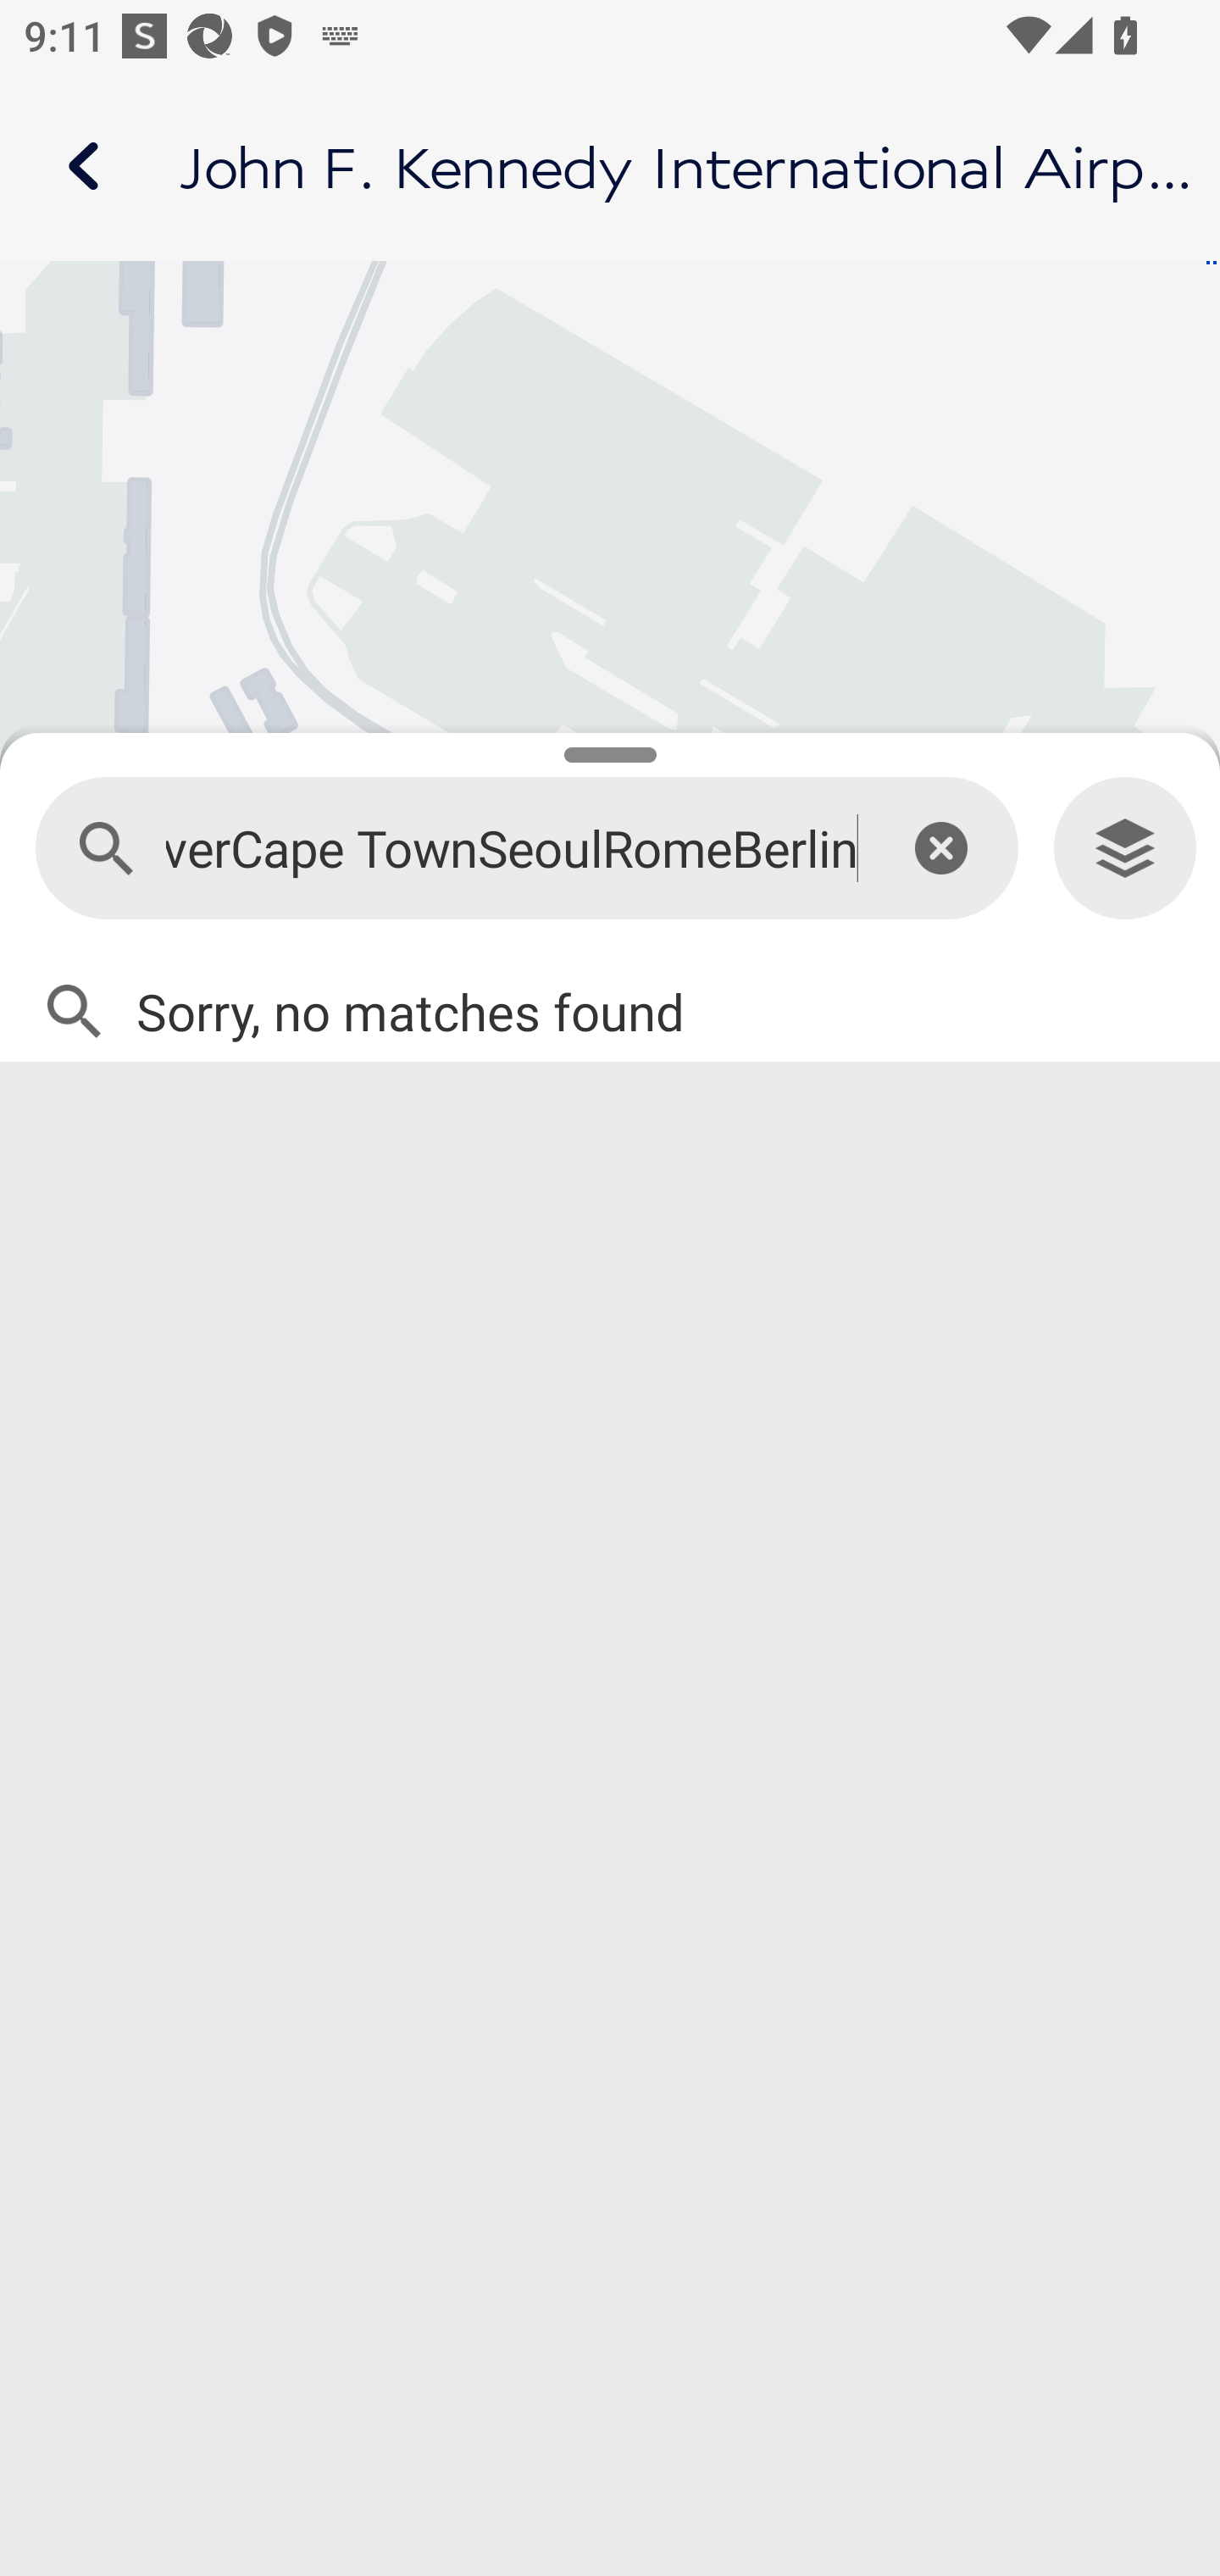 The width and height of the screenshot is (1220, 2576). What do you see at coordinates (940, 847) in the screenshot?
I see `This is an icon for clearing the text field.` at bounding box center [940, 847].